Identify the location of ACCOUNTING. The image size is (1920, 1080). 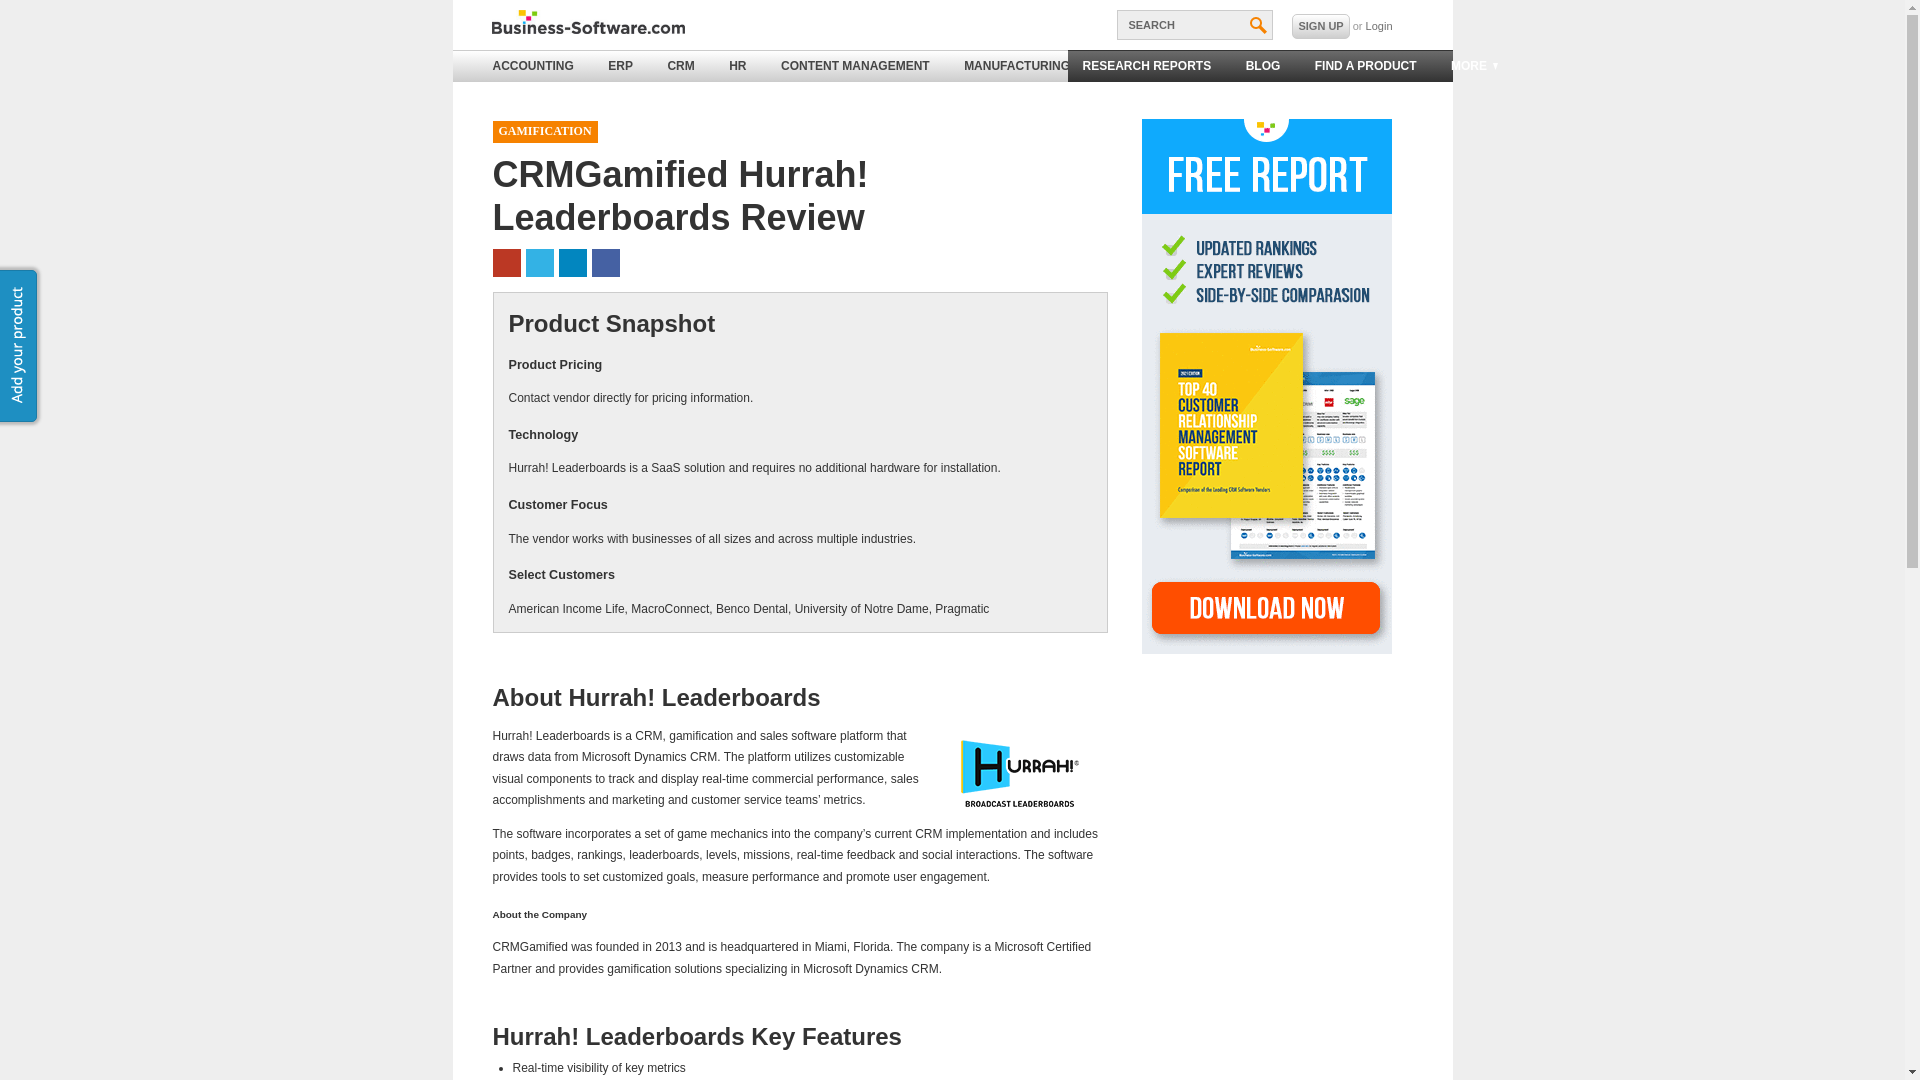
(534, 66).